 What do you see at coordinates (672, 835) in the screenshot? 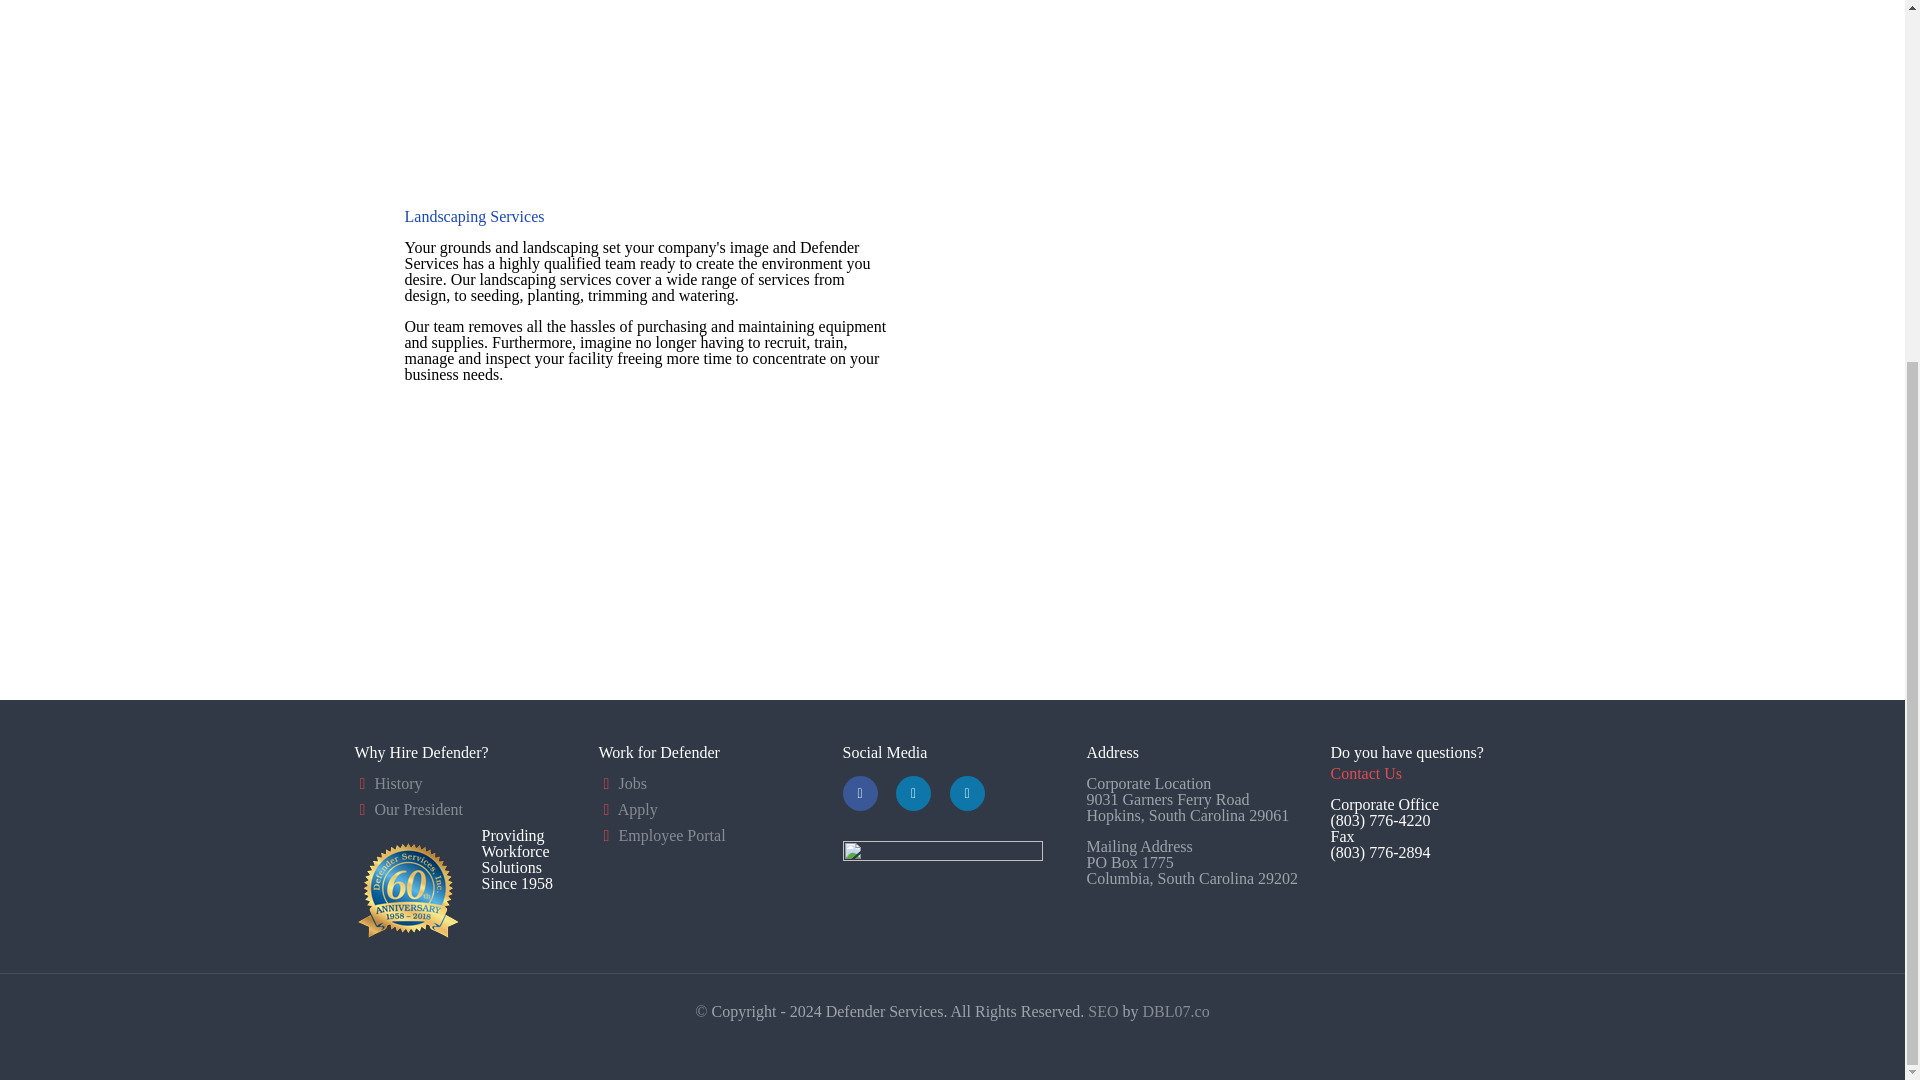
I see `Employee Portal` at bounding box center [672, 835].